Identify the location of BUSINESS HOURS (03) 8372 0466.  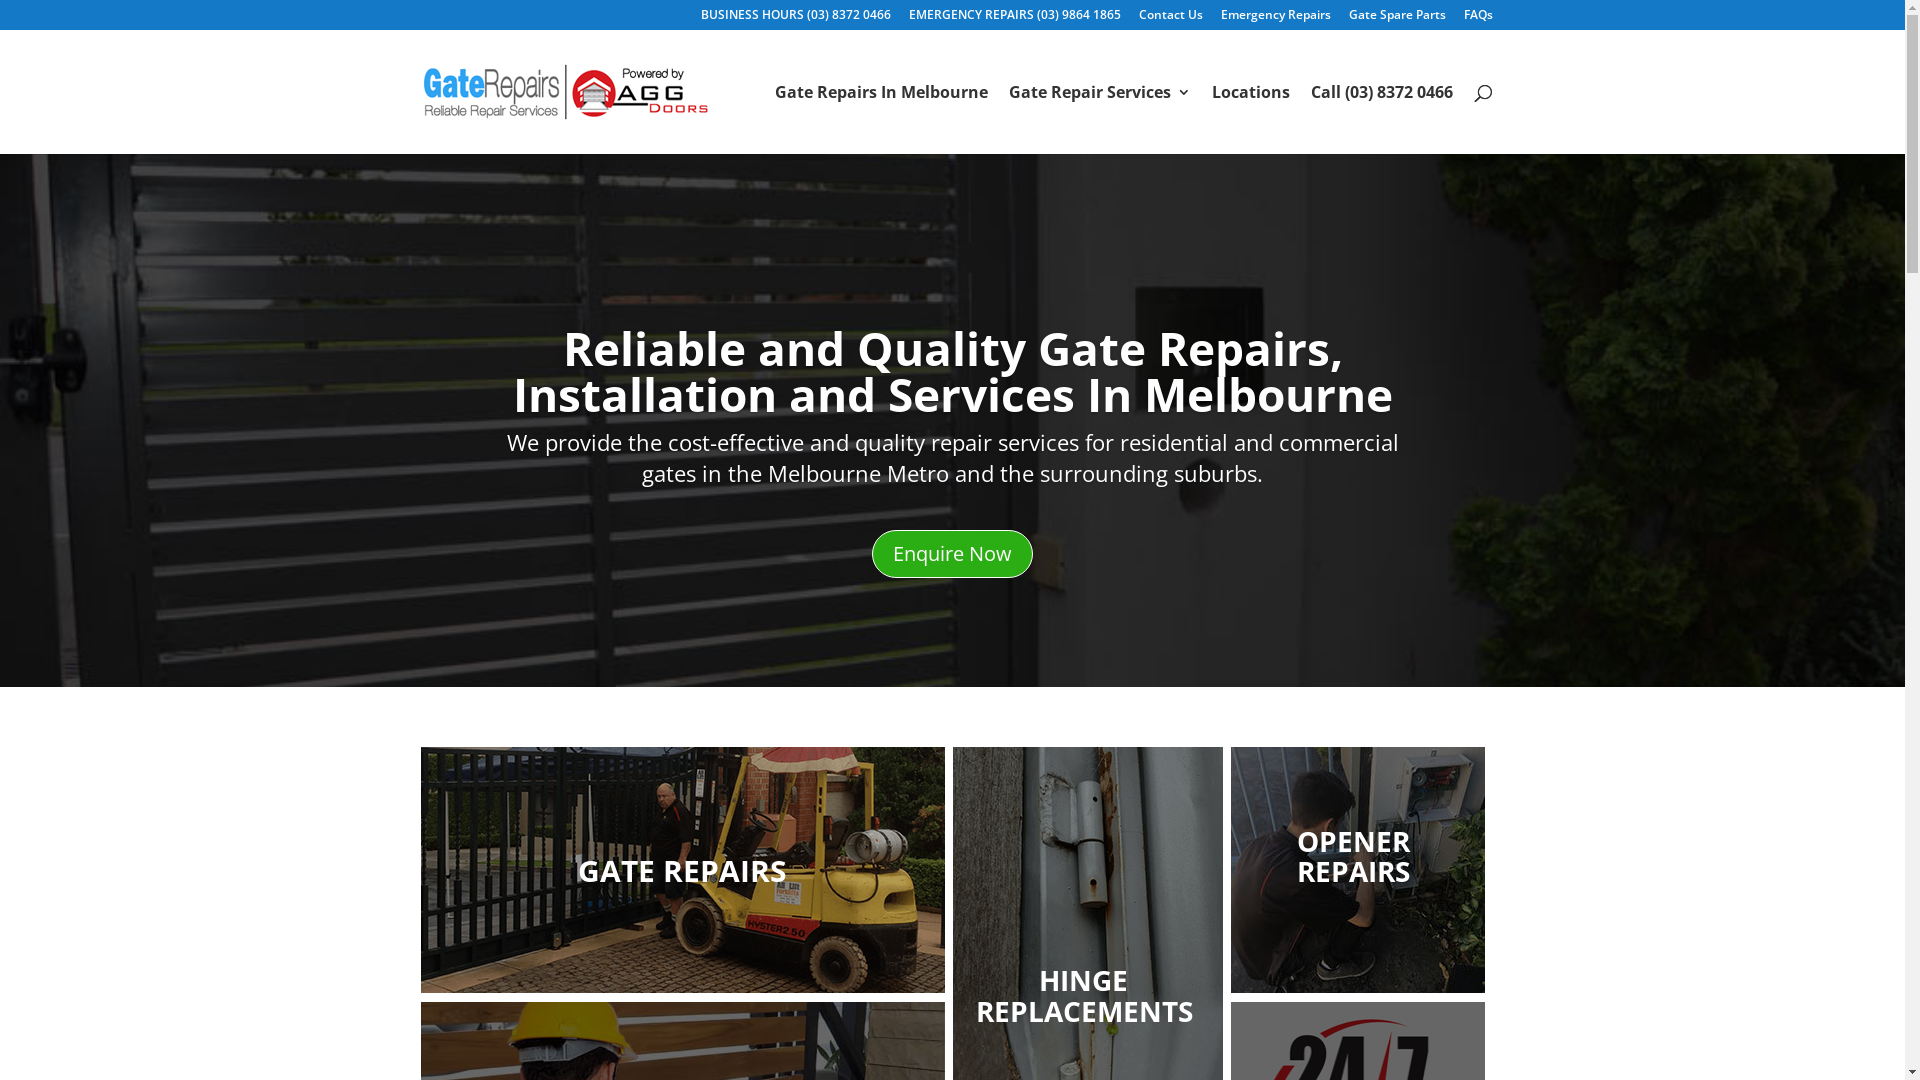
(795, 20).